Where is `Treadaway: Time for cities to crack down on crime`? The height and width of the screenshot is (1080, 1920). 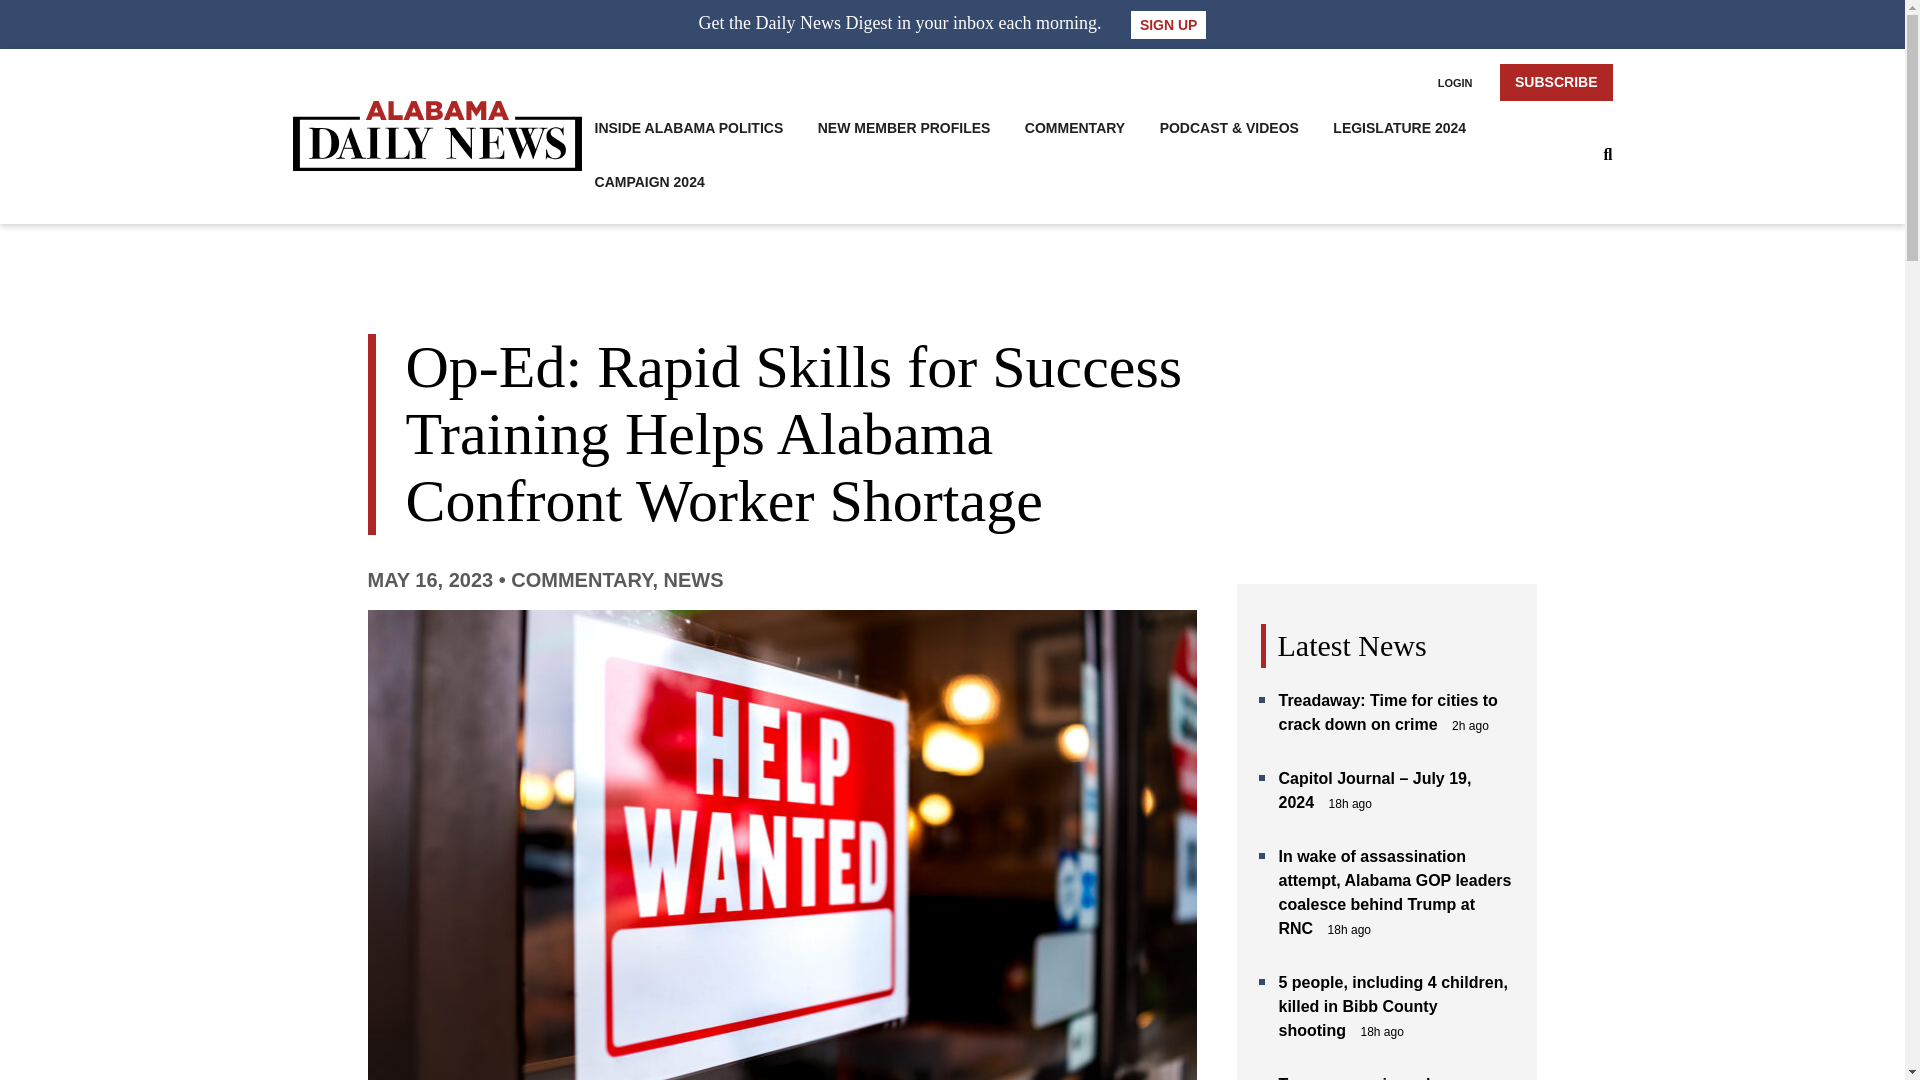 Treadaway: Time for cities to crack down on crime is located at coordinates (1388, 712).